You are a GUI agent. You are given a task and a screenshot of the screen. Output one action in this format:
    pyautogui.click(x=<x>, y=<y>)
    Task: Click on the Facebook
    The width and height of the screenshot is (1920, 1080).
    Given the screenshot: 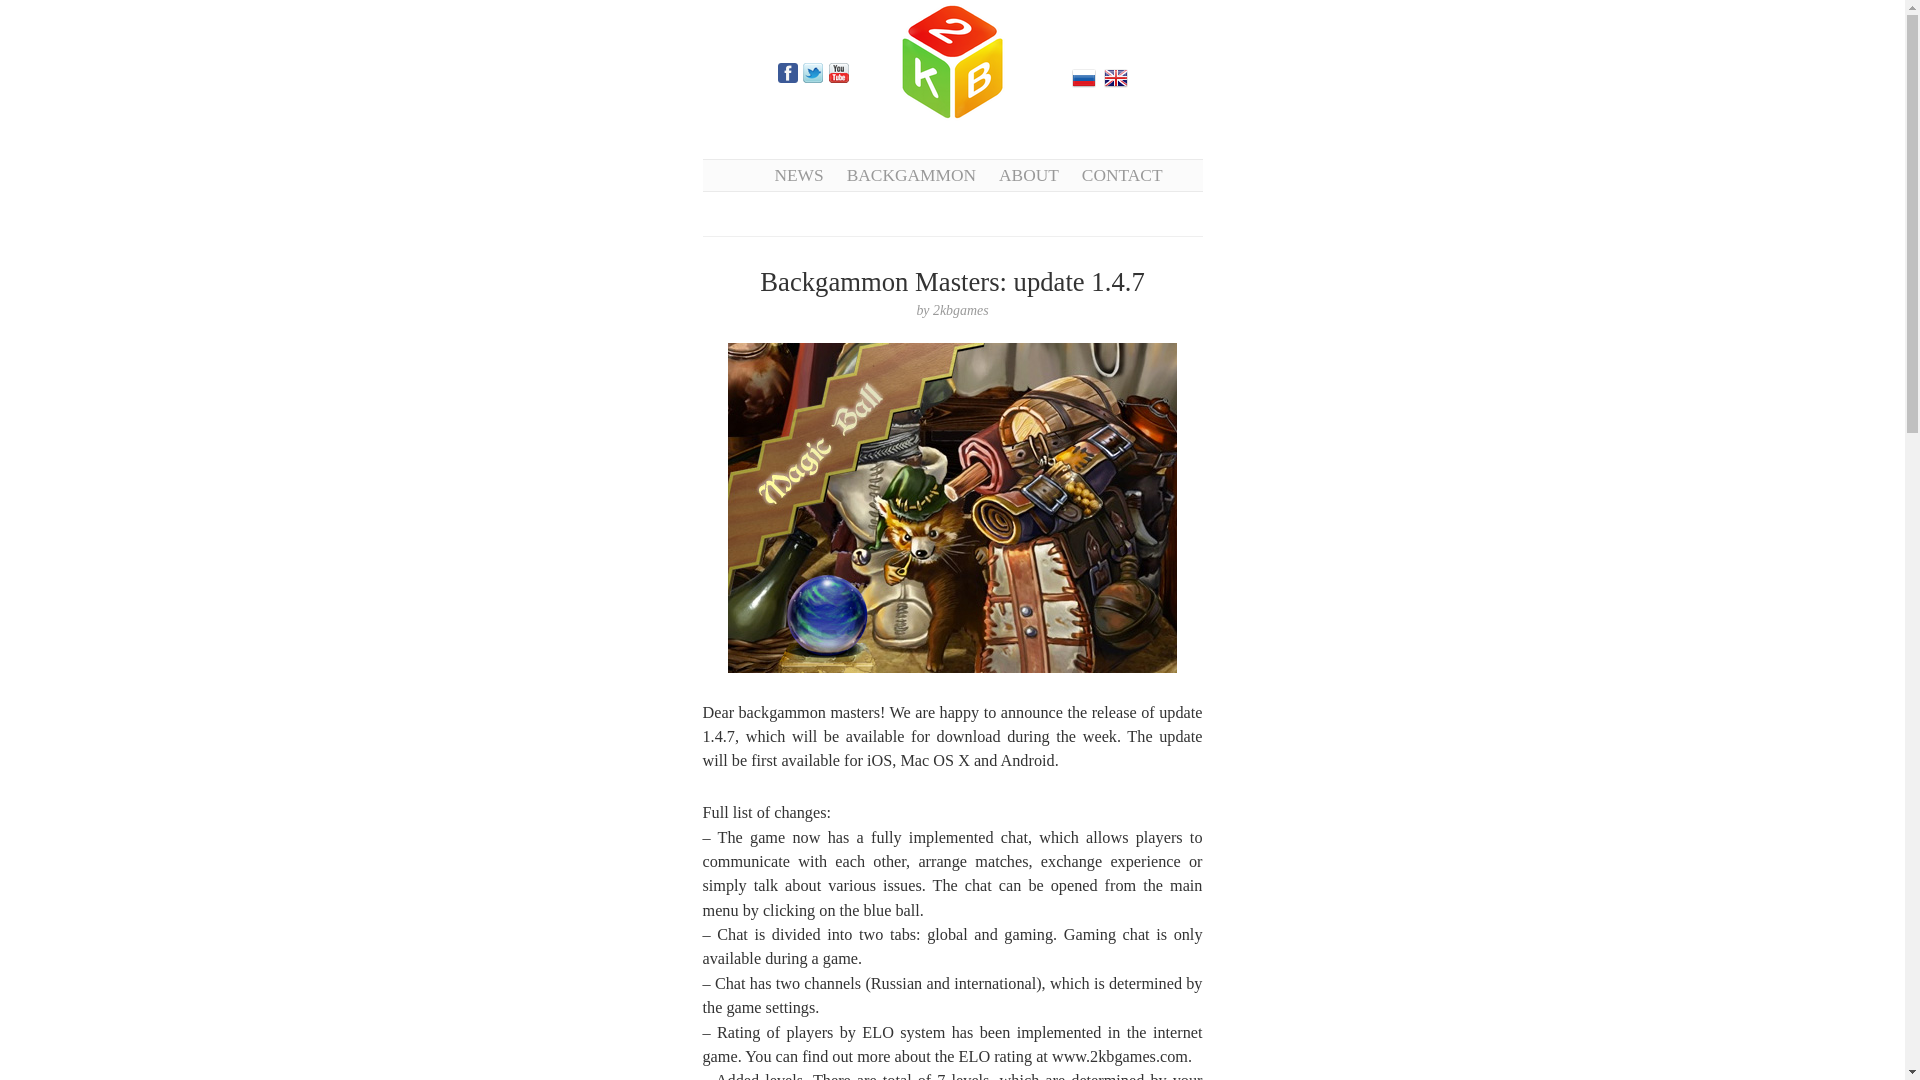 What is the action you would take?
    pyautogui.click(x=788, y=72)
    